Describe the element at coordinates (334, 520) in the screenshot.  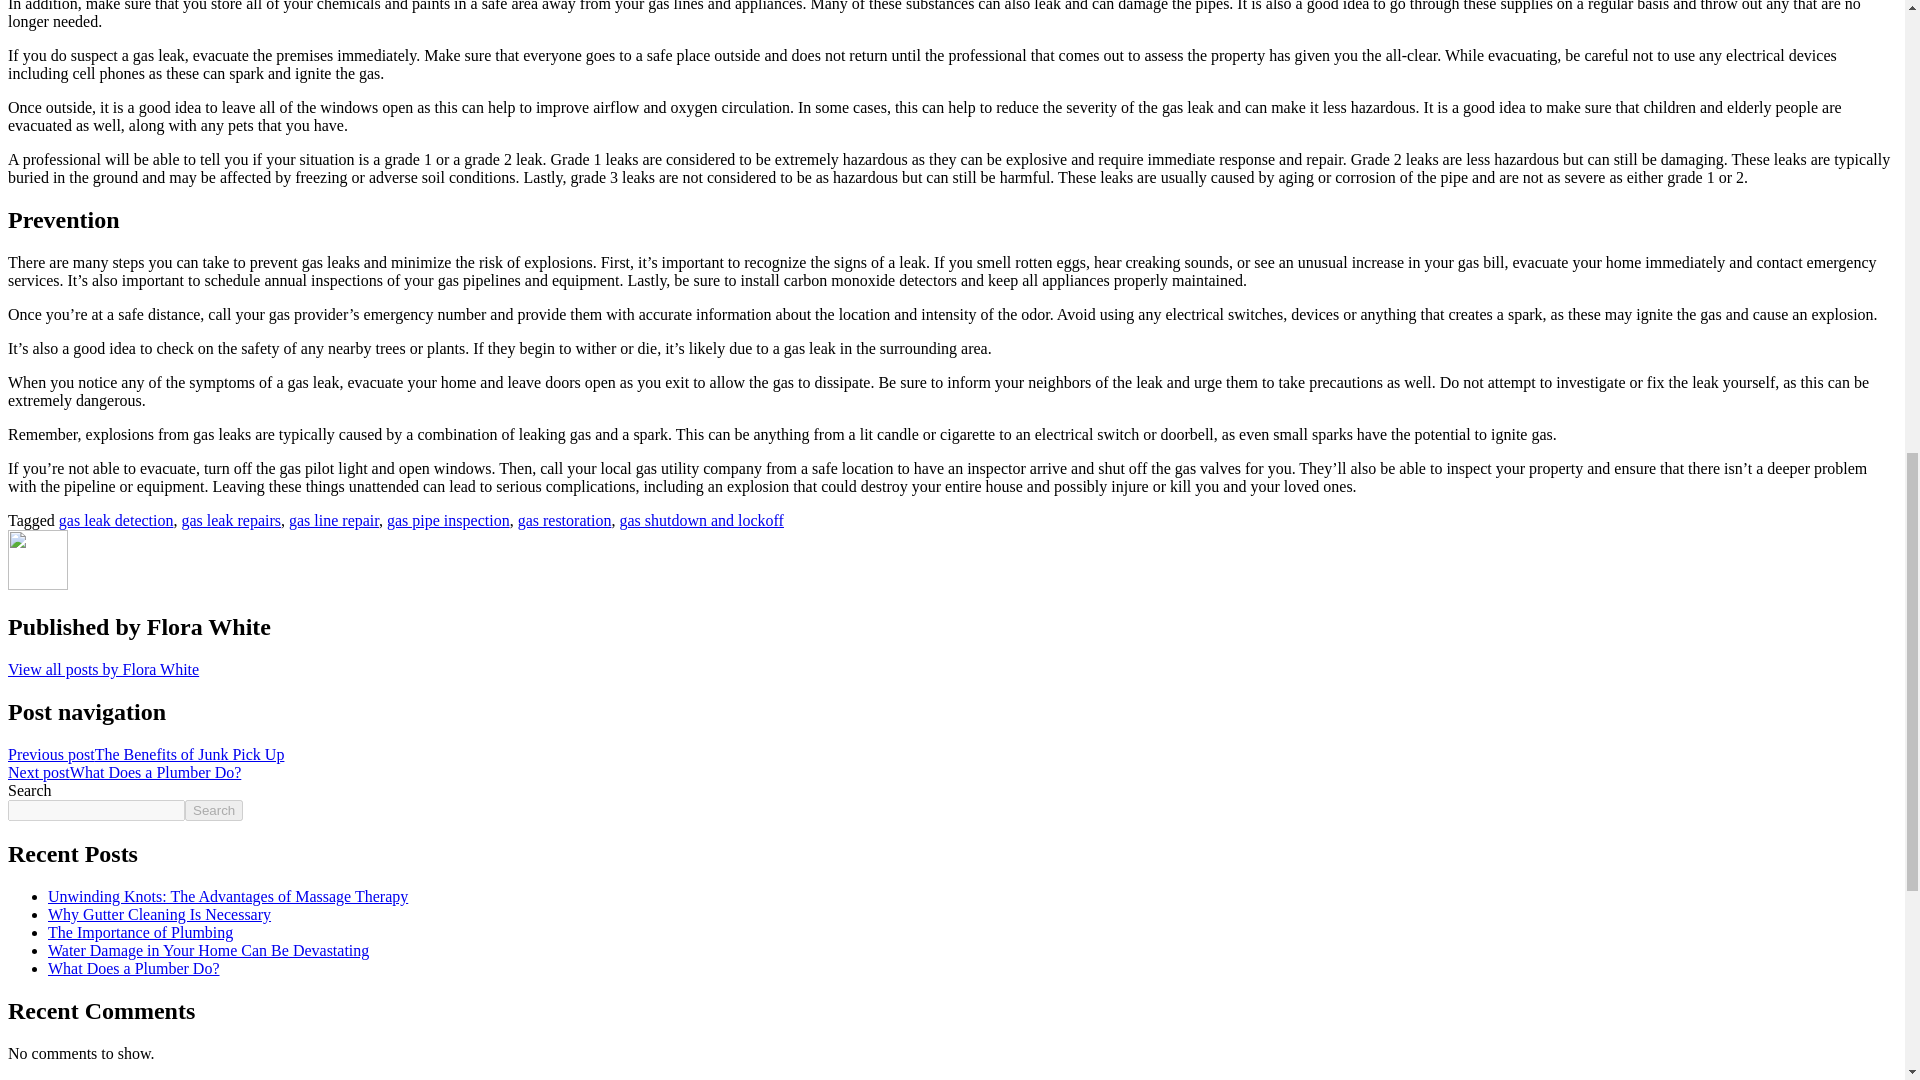
I see `gas line repair` at that location.